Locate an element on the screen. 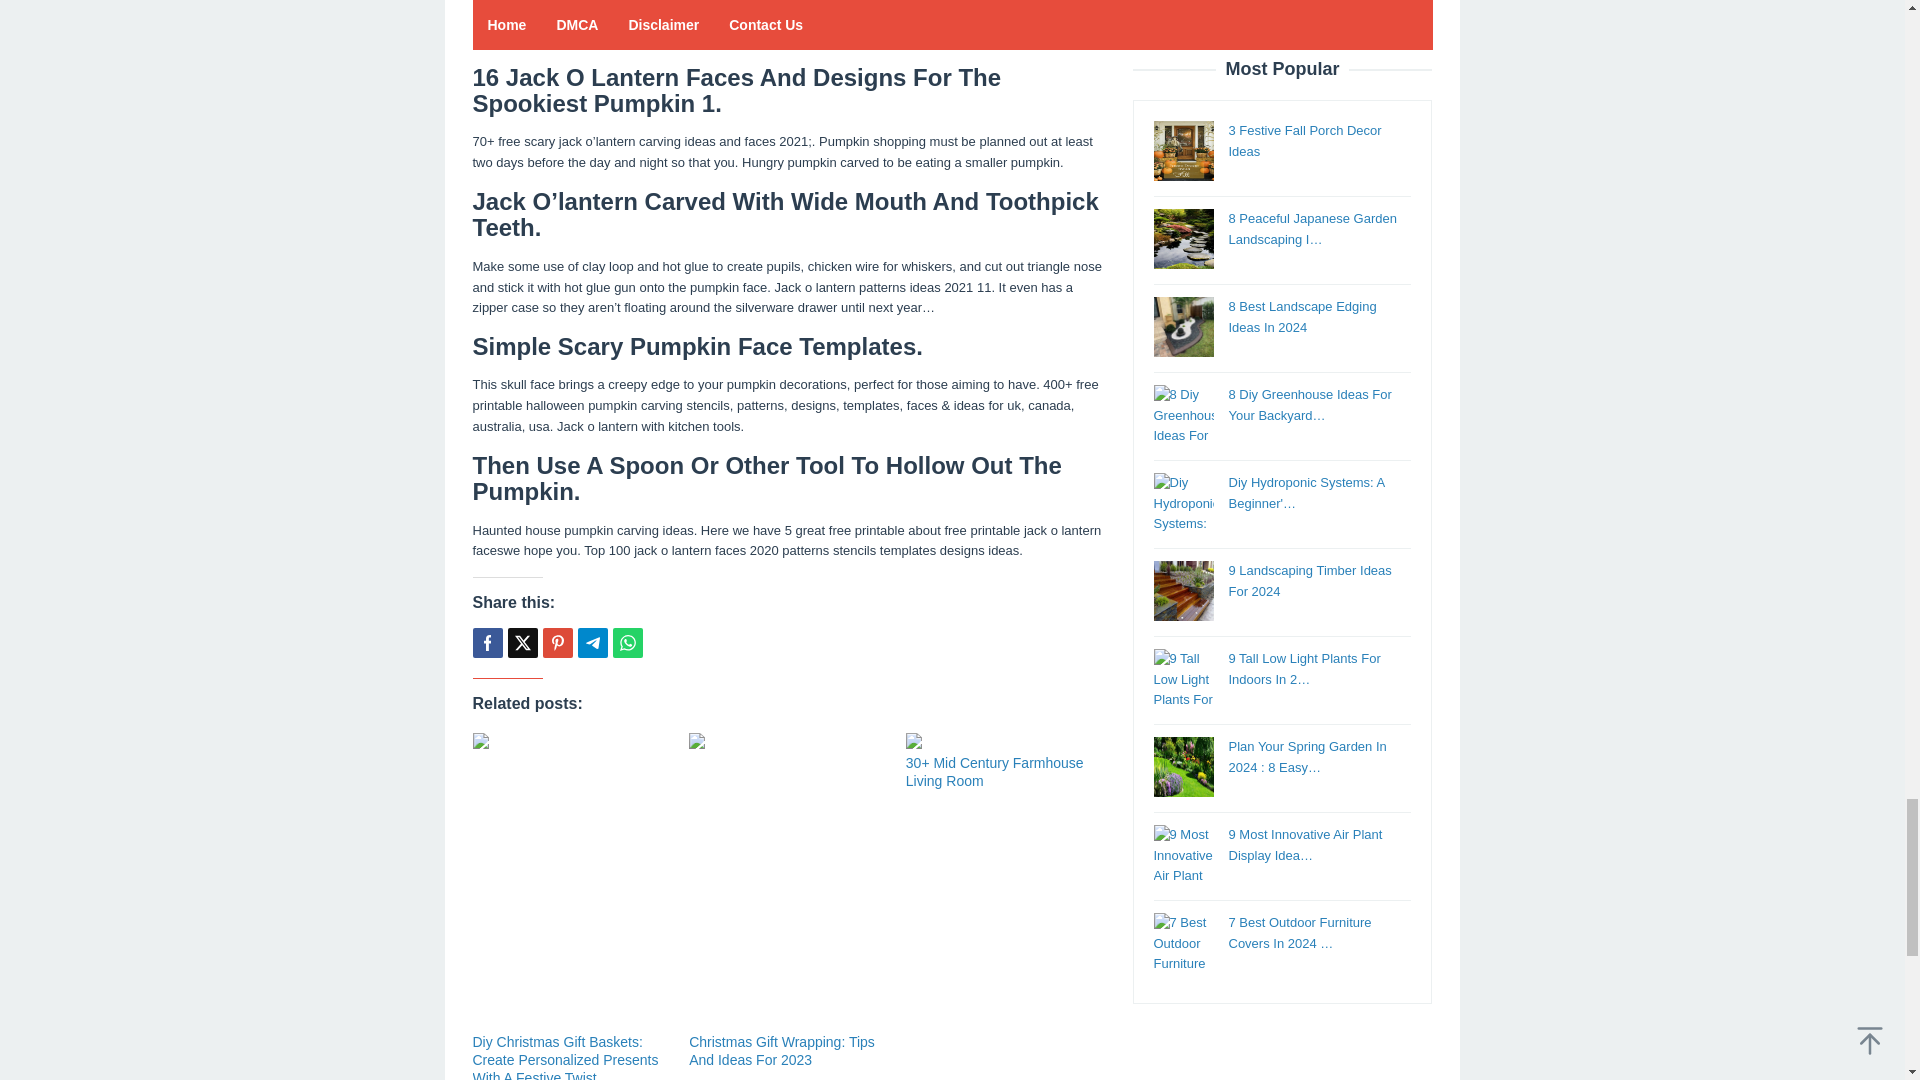 This screenshot has height=1080, width=1920. Tweet this is located at coordinates (522, 642).